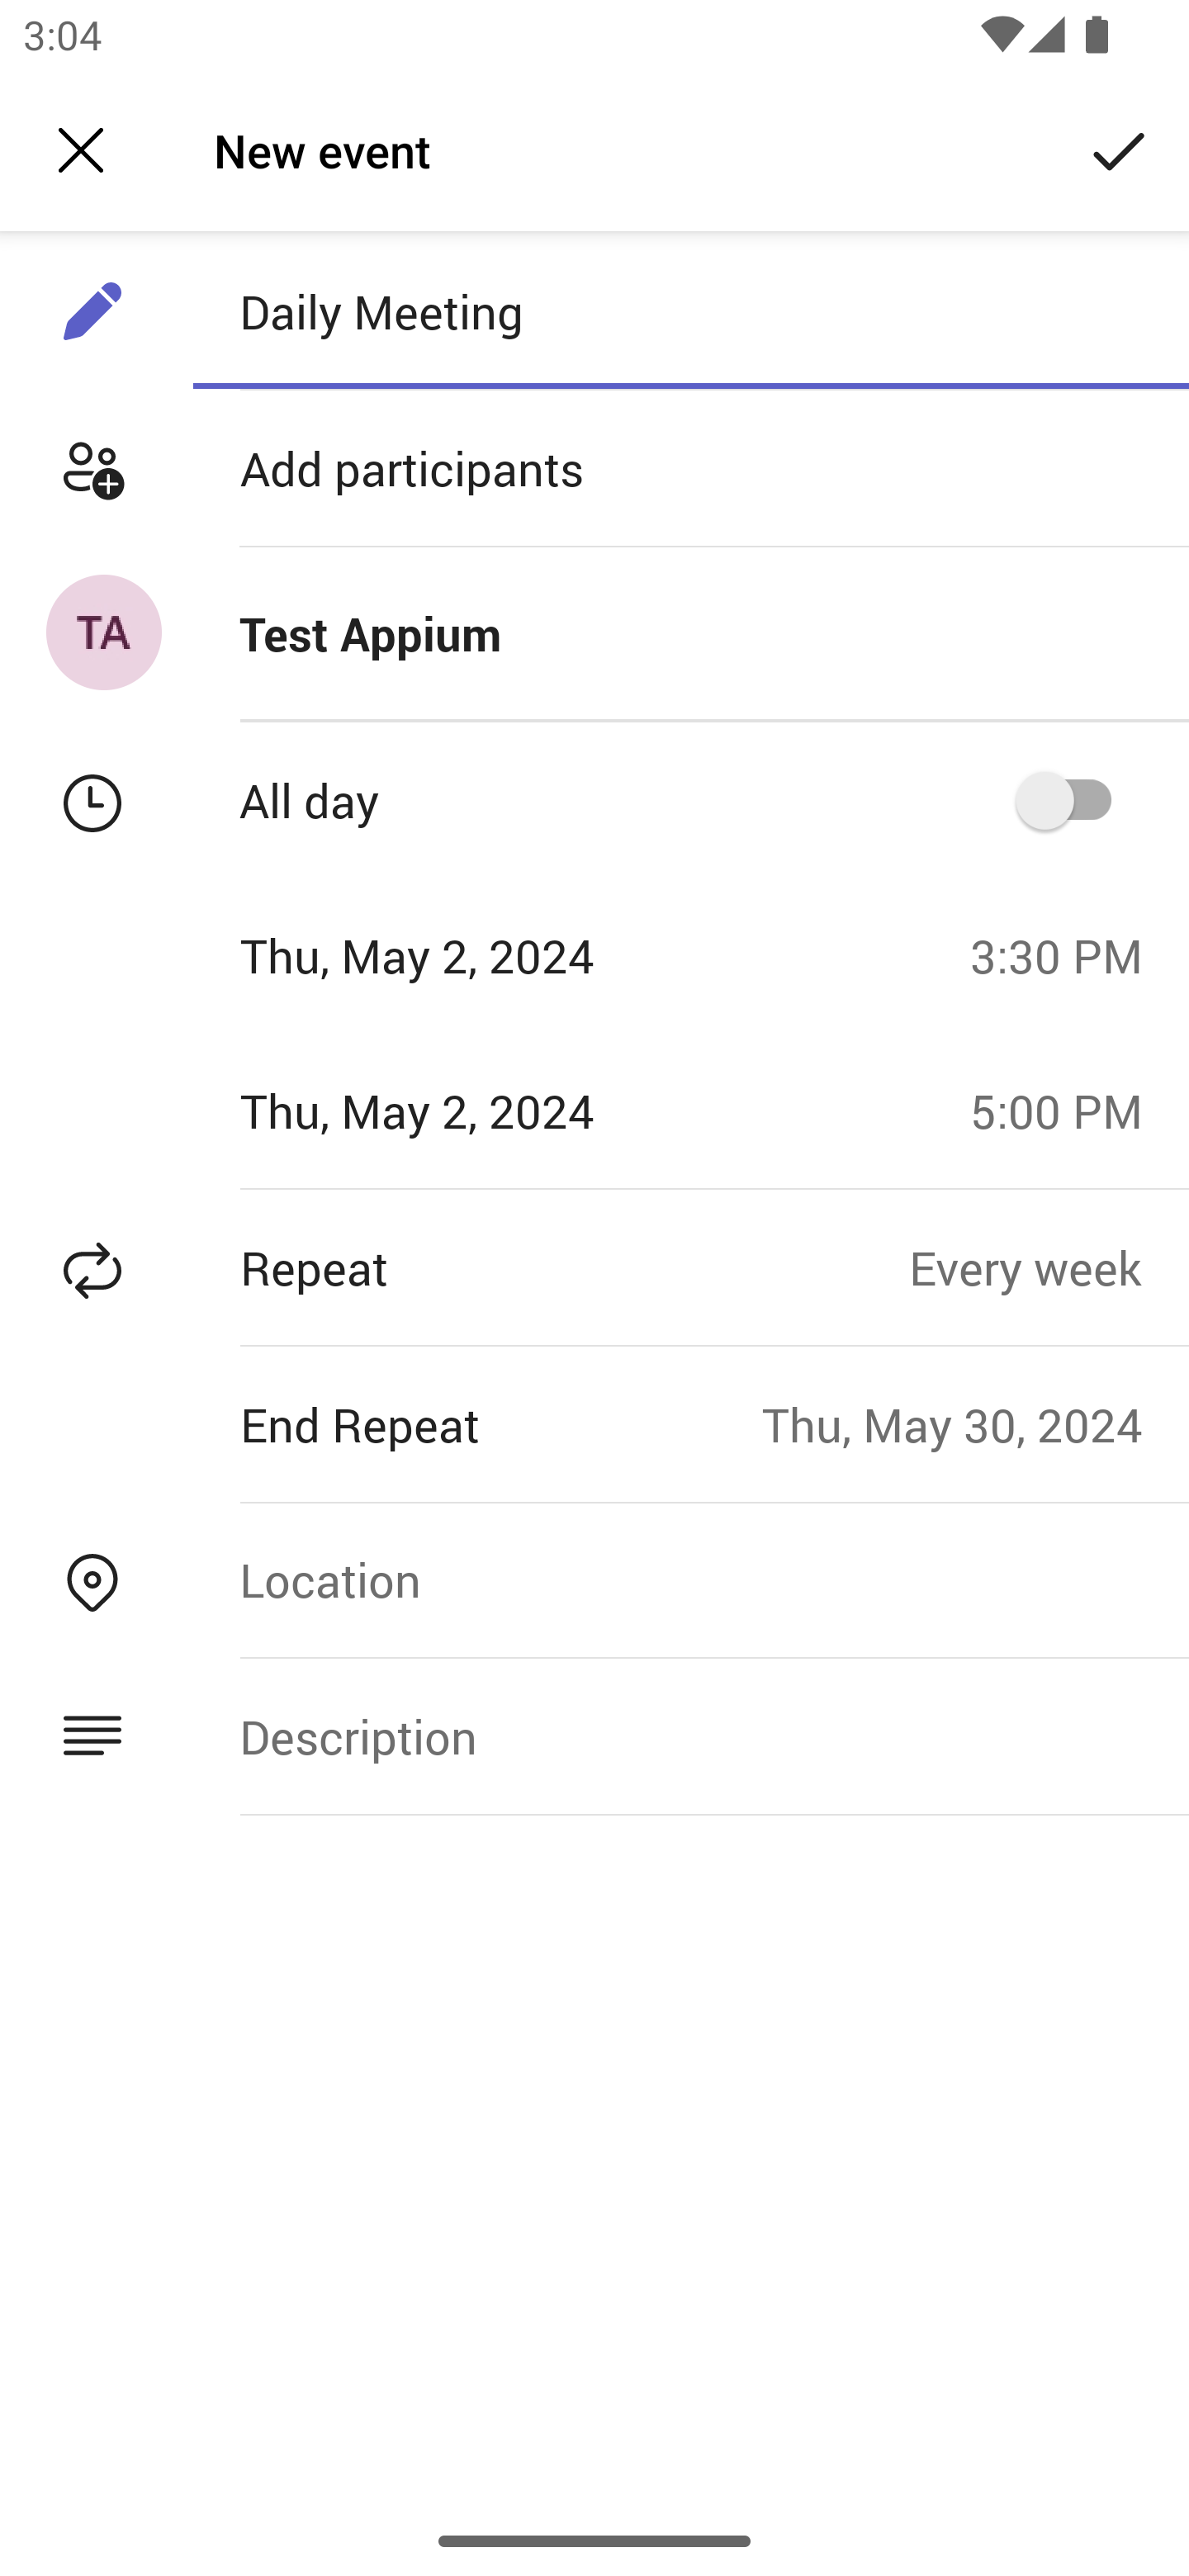 This screenshot has width=1189, height=2576. I want to click on Every week Repeat Every week, so click(1049, 1267).